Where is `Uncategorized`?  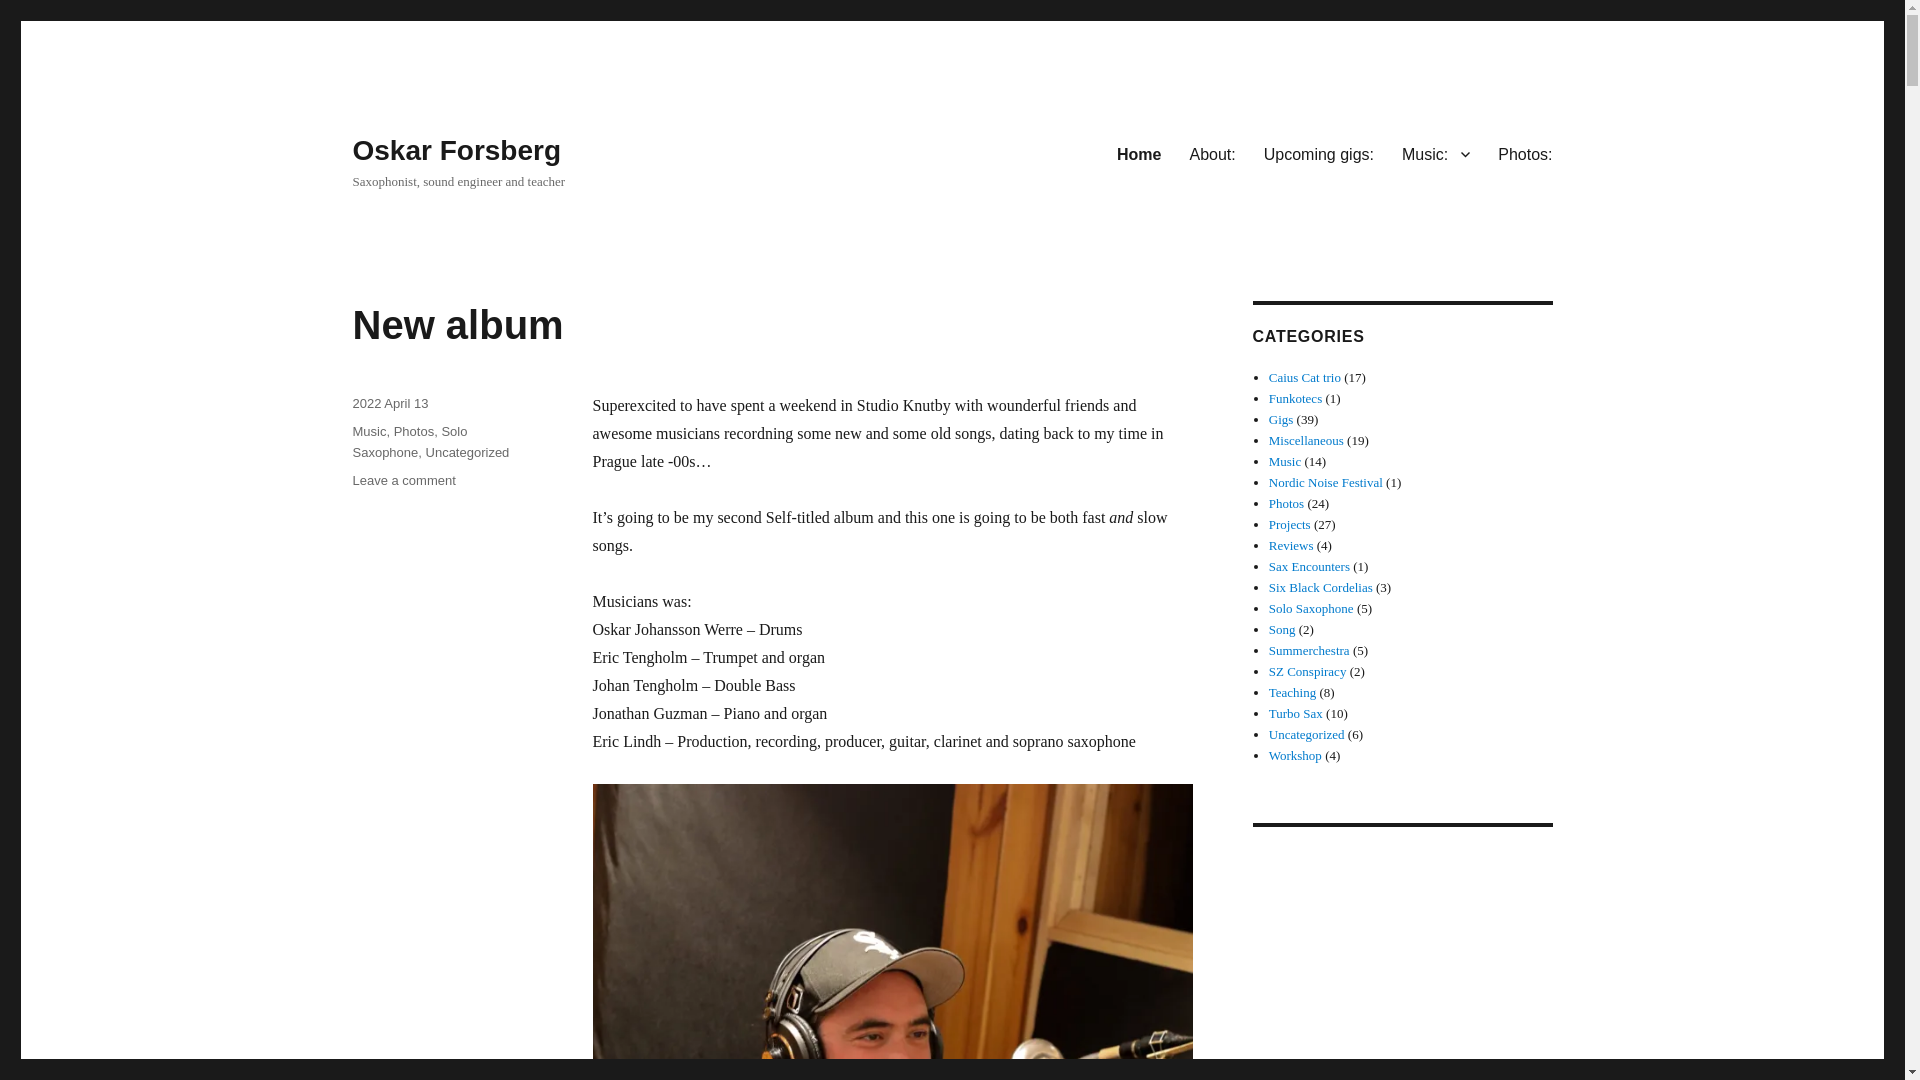
Uncategorized is located at coordinates (468, 452).